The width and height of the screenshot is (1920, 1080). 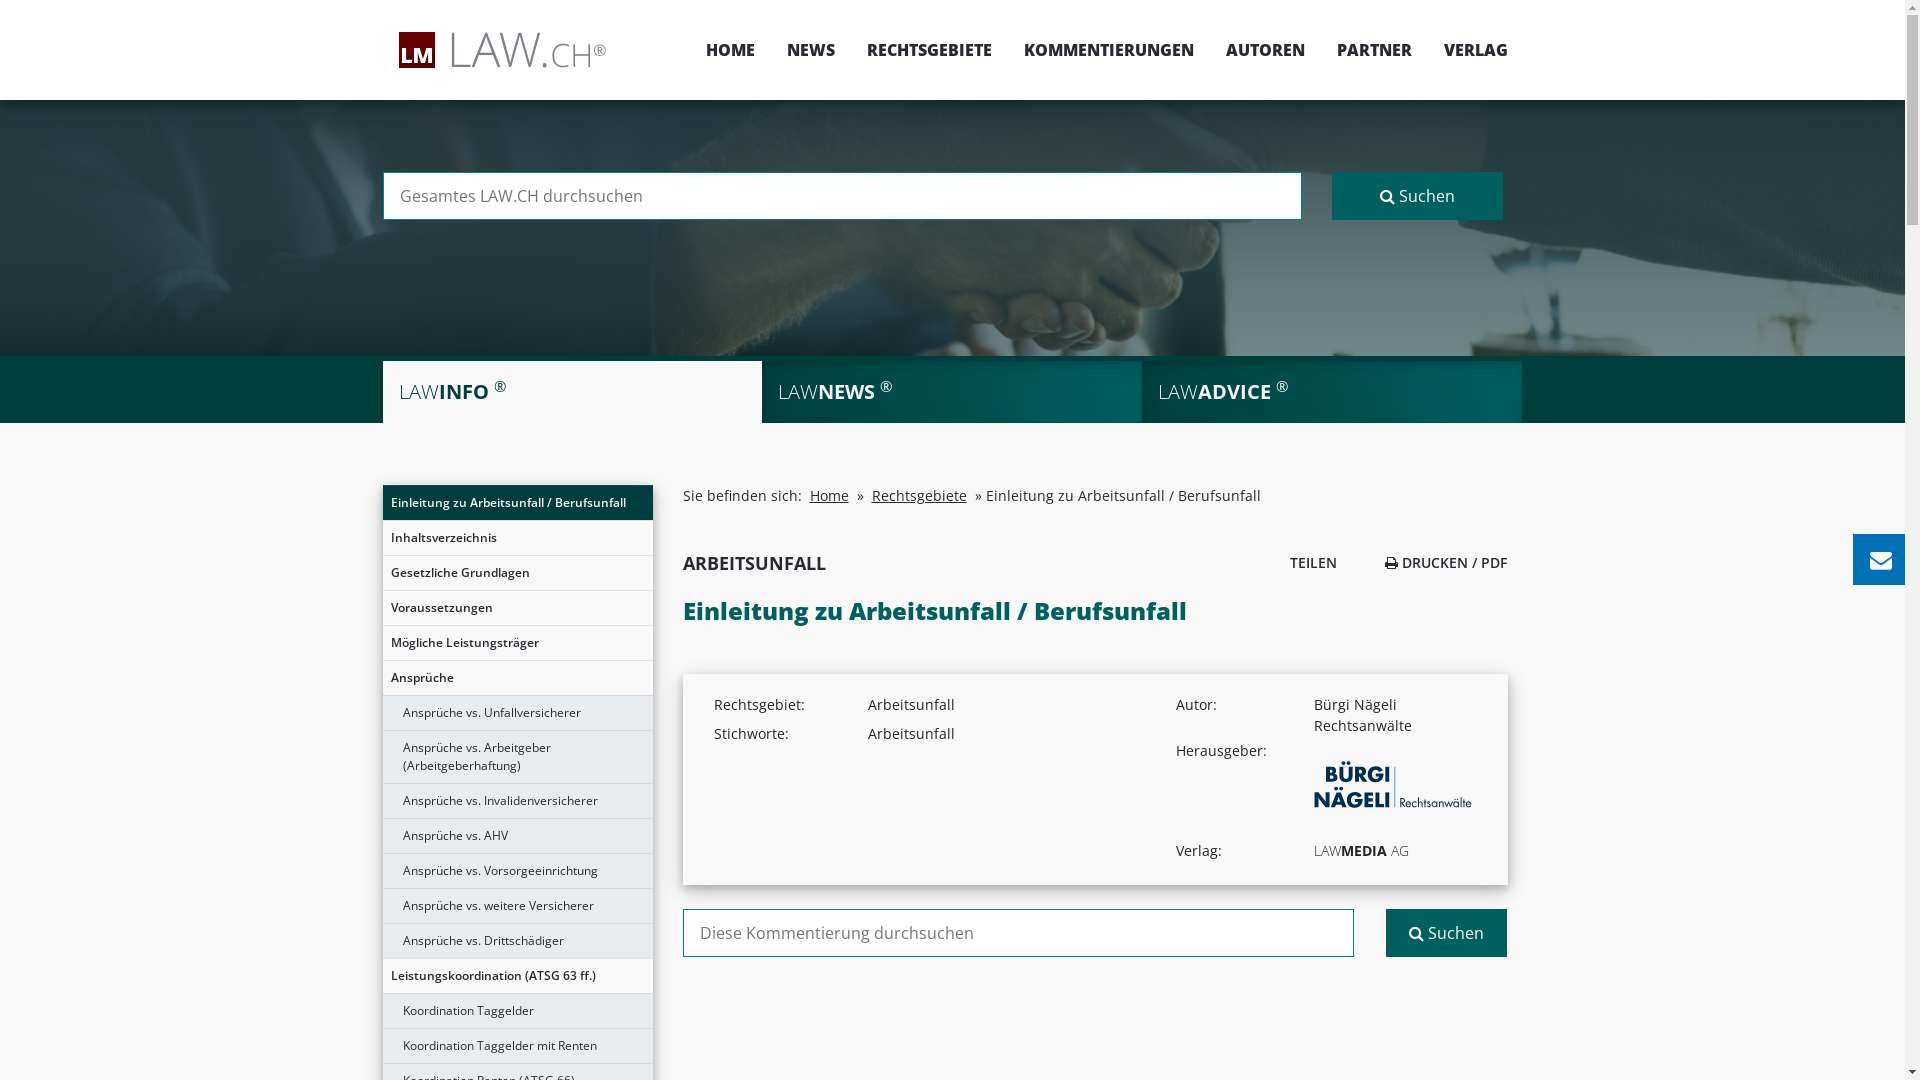 What do you see at coordinates (842, 196) in the screenshot?
I see `Suchen nach:` at bounding box center [842, 196].